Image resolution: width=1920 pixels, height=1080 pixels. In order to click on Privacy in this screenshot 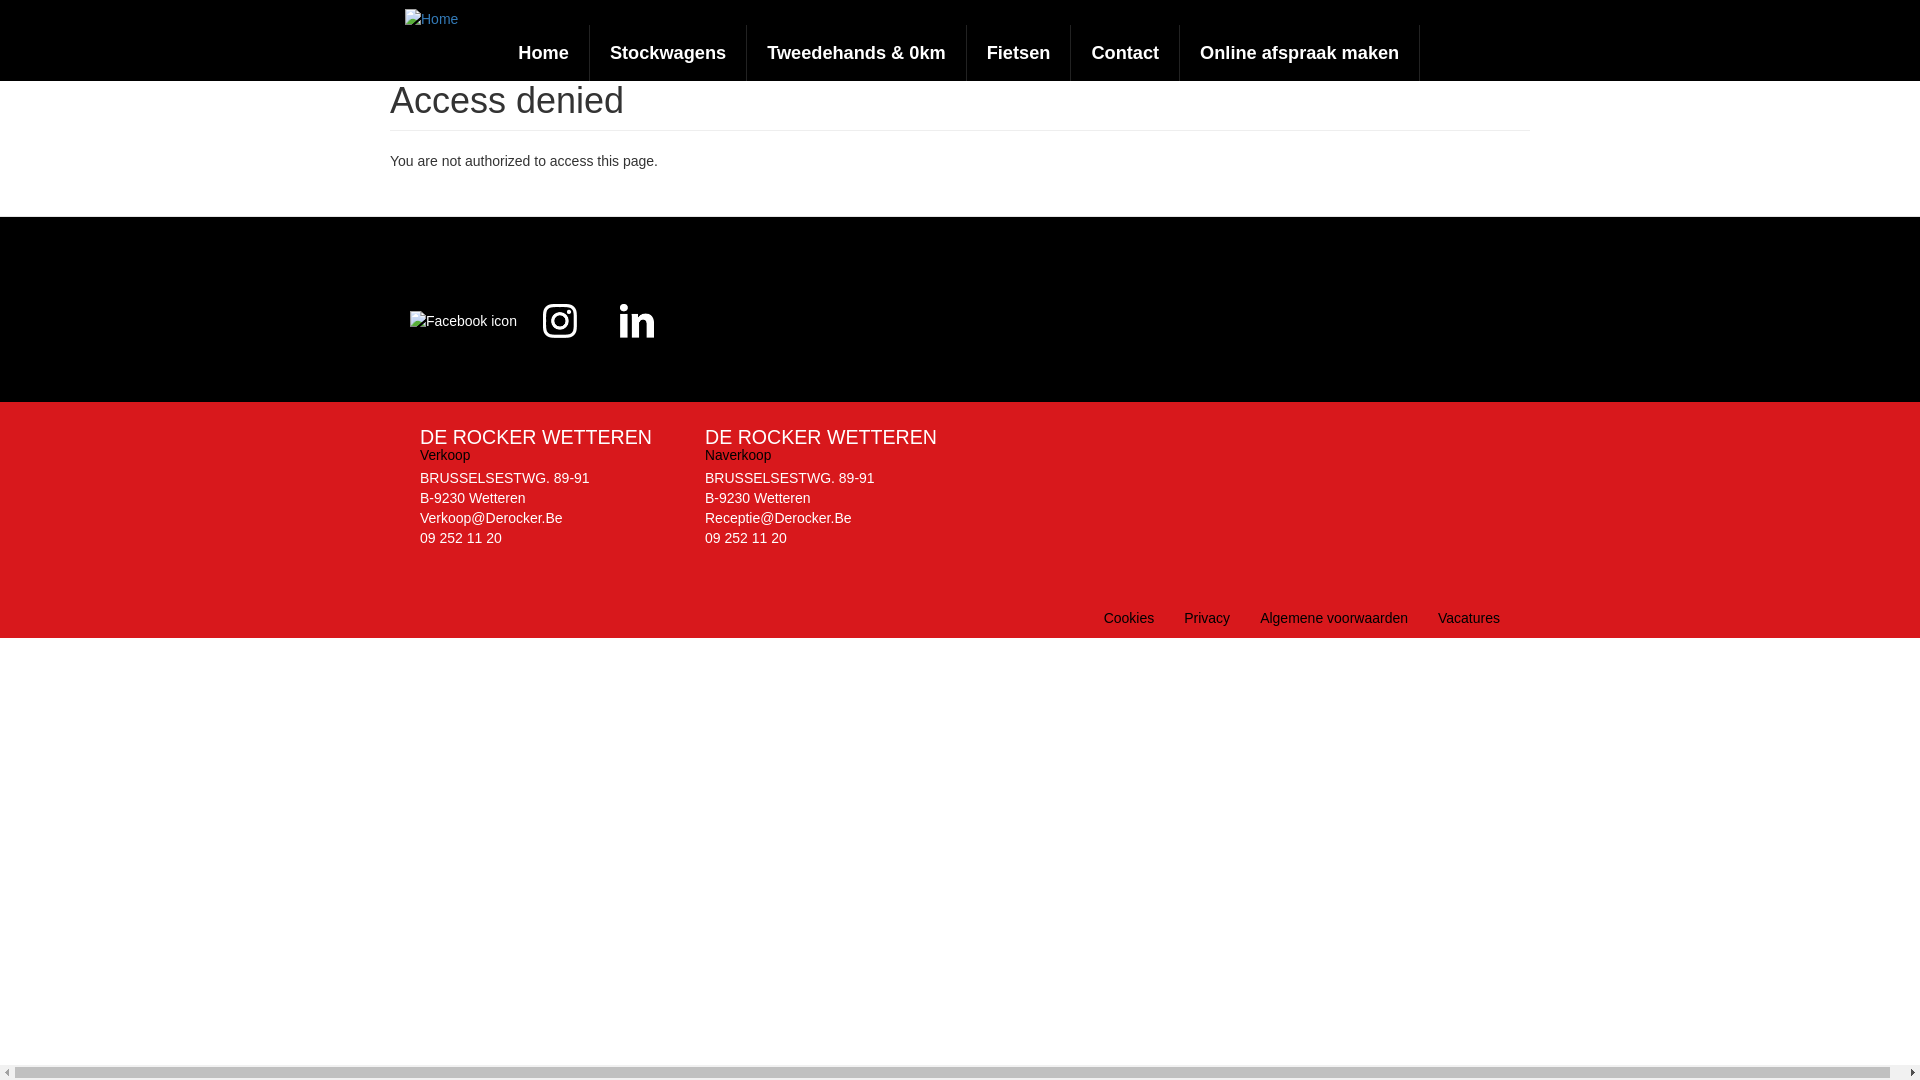, I will do `click(1207, 618)`.